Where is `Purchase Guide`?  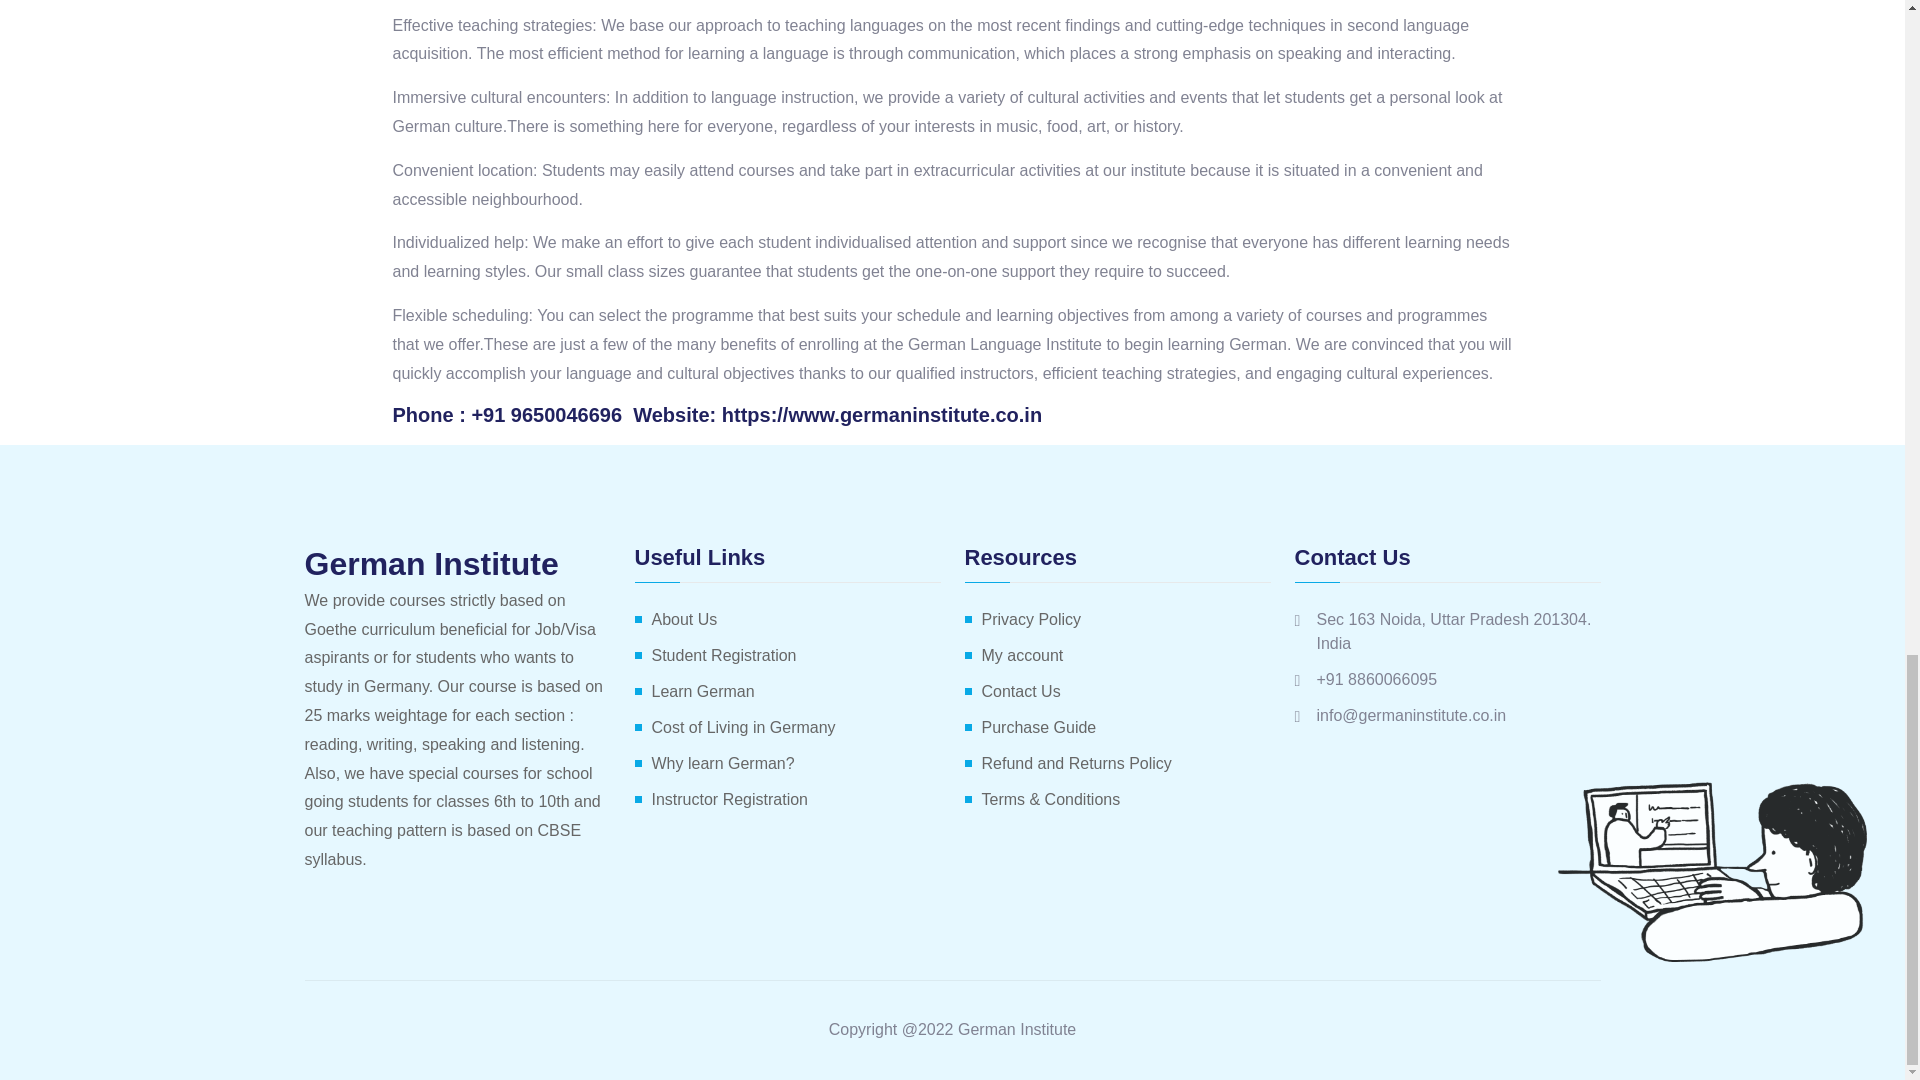 Purchase Guide is located at coordinates (1038, 728).